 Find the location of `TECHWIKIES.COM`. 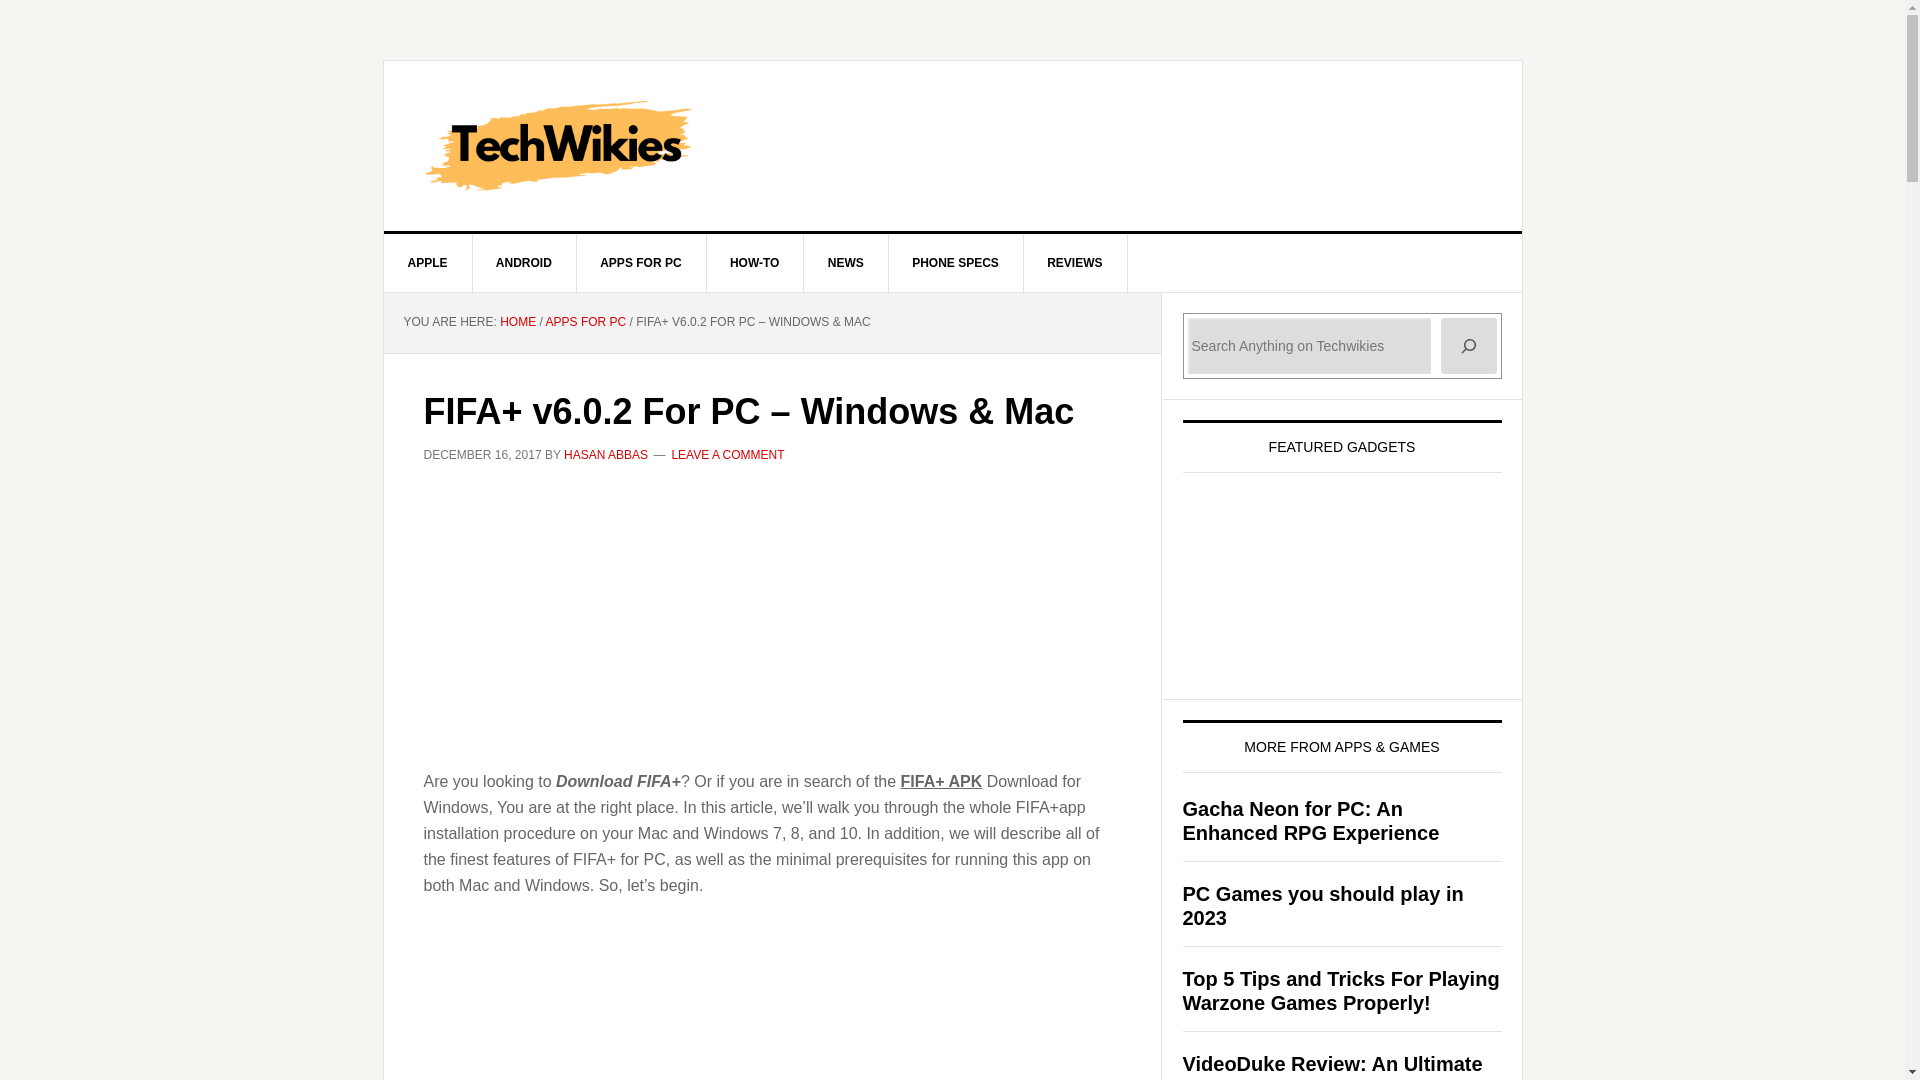

TECHWIKIES.COM is located at coordinates (953, 146).